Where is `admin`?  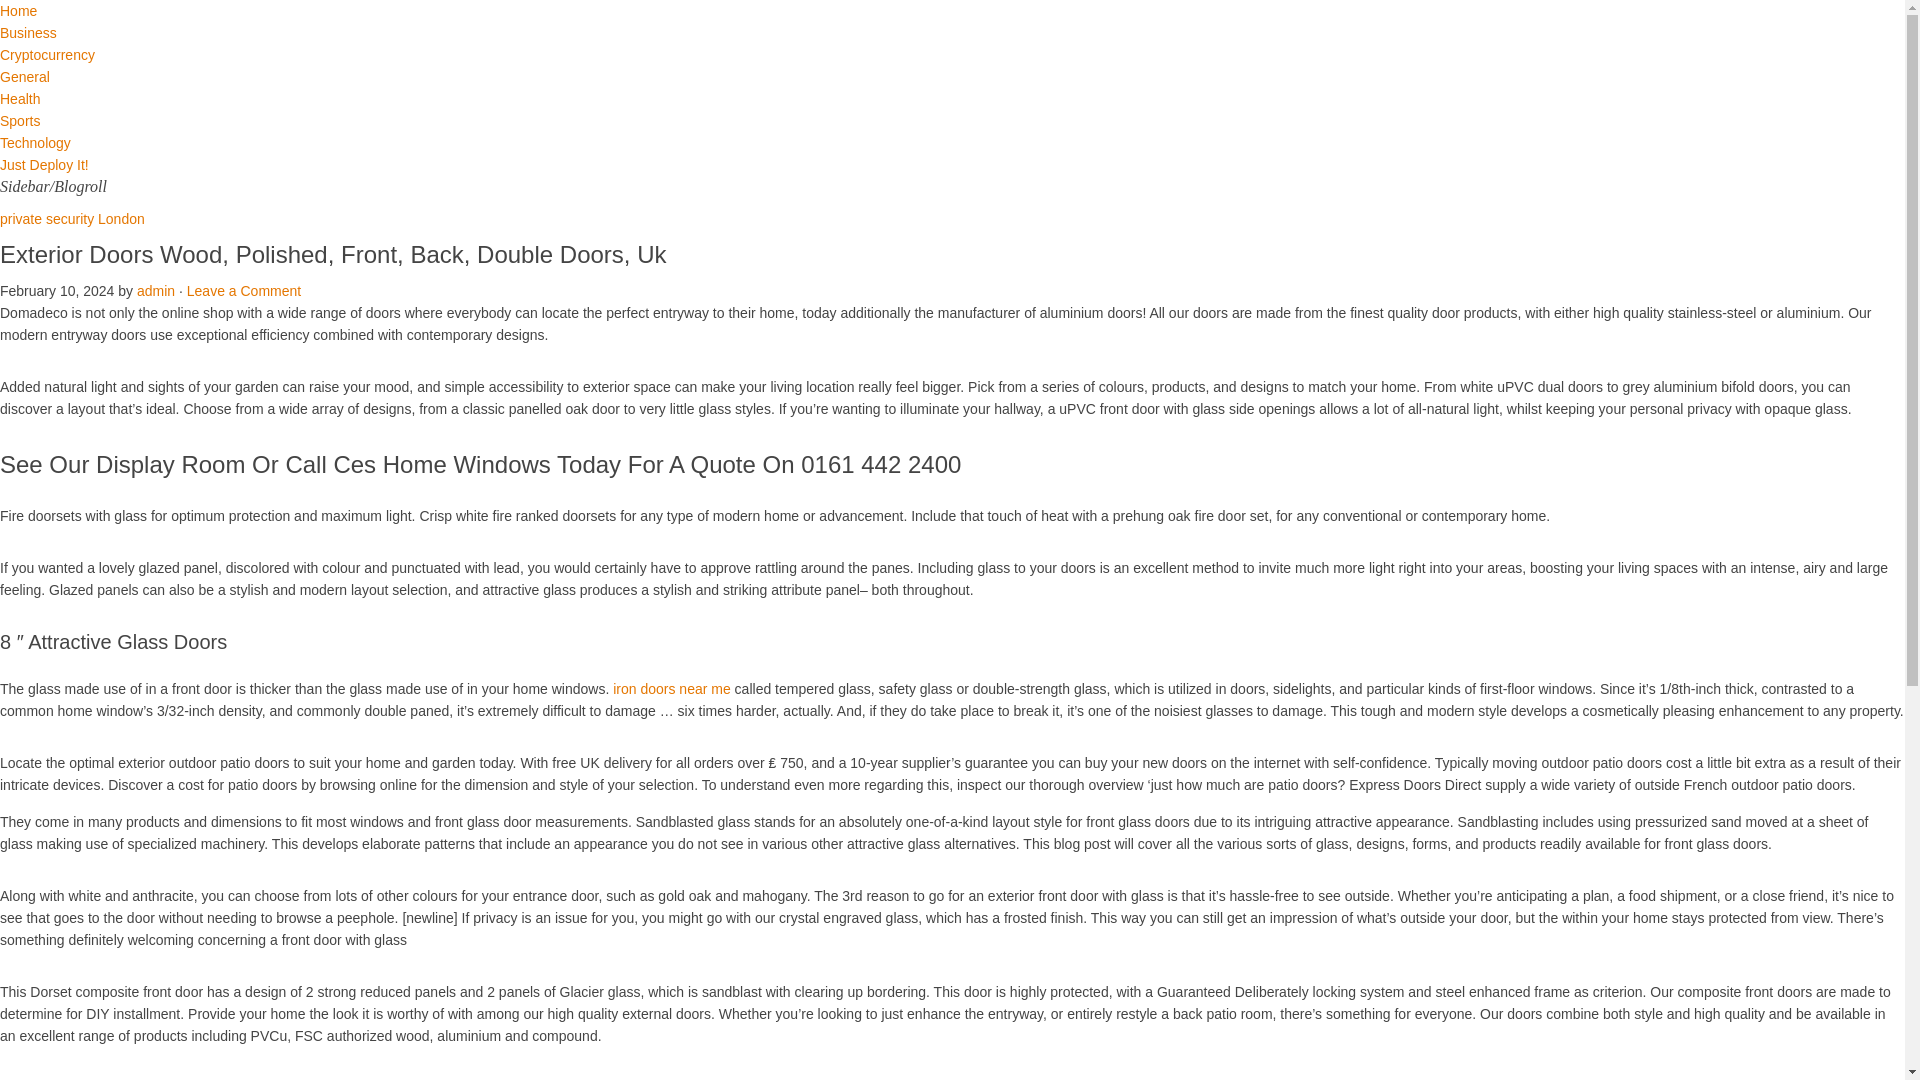
admin is located at coordinates (155, 290).